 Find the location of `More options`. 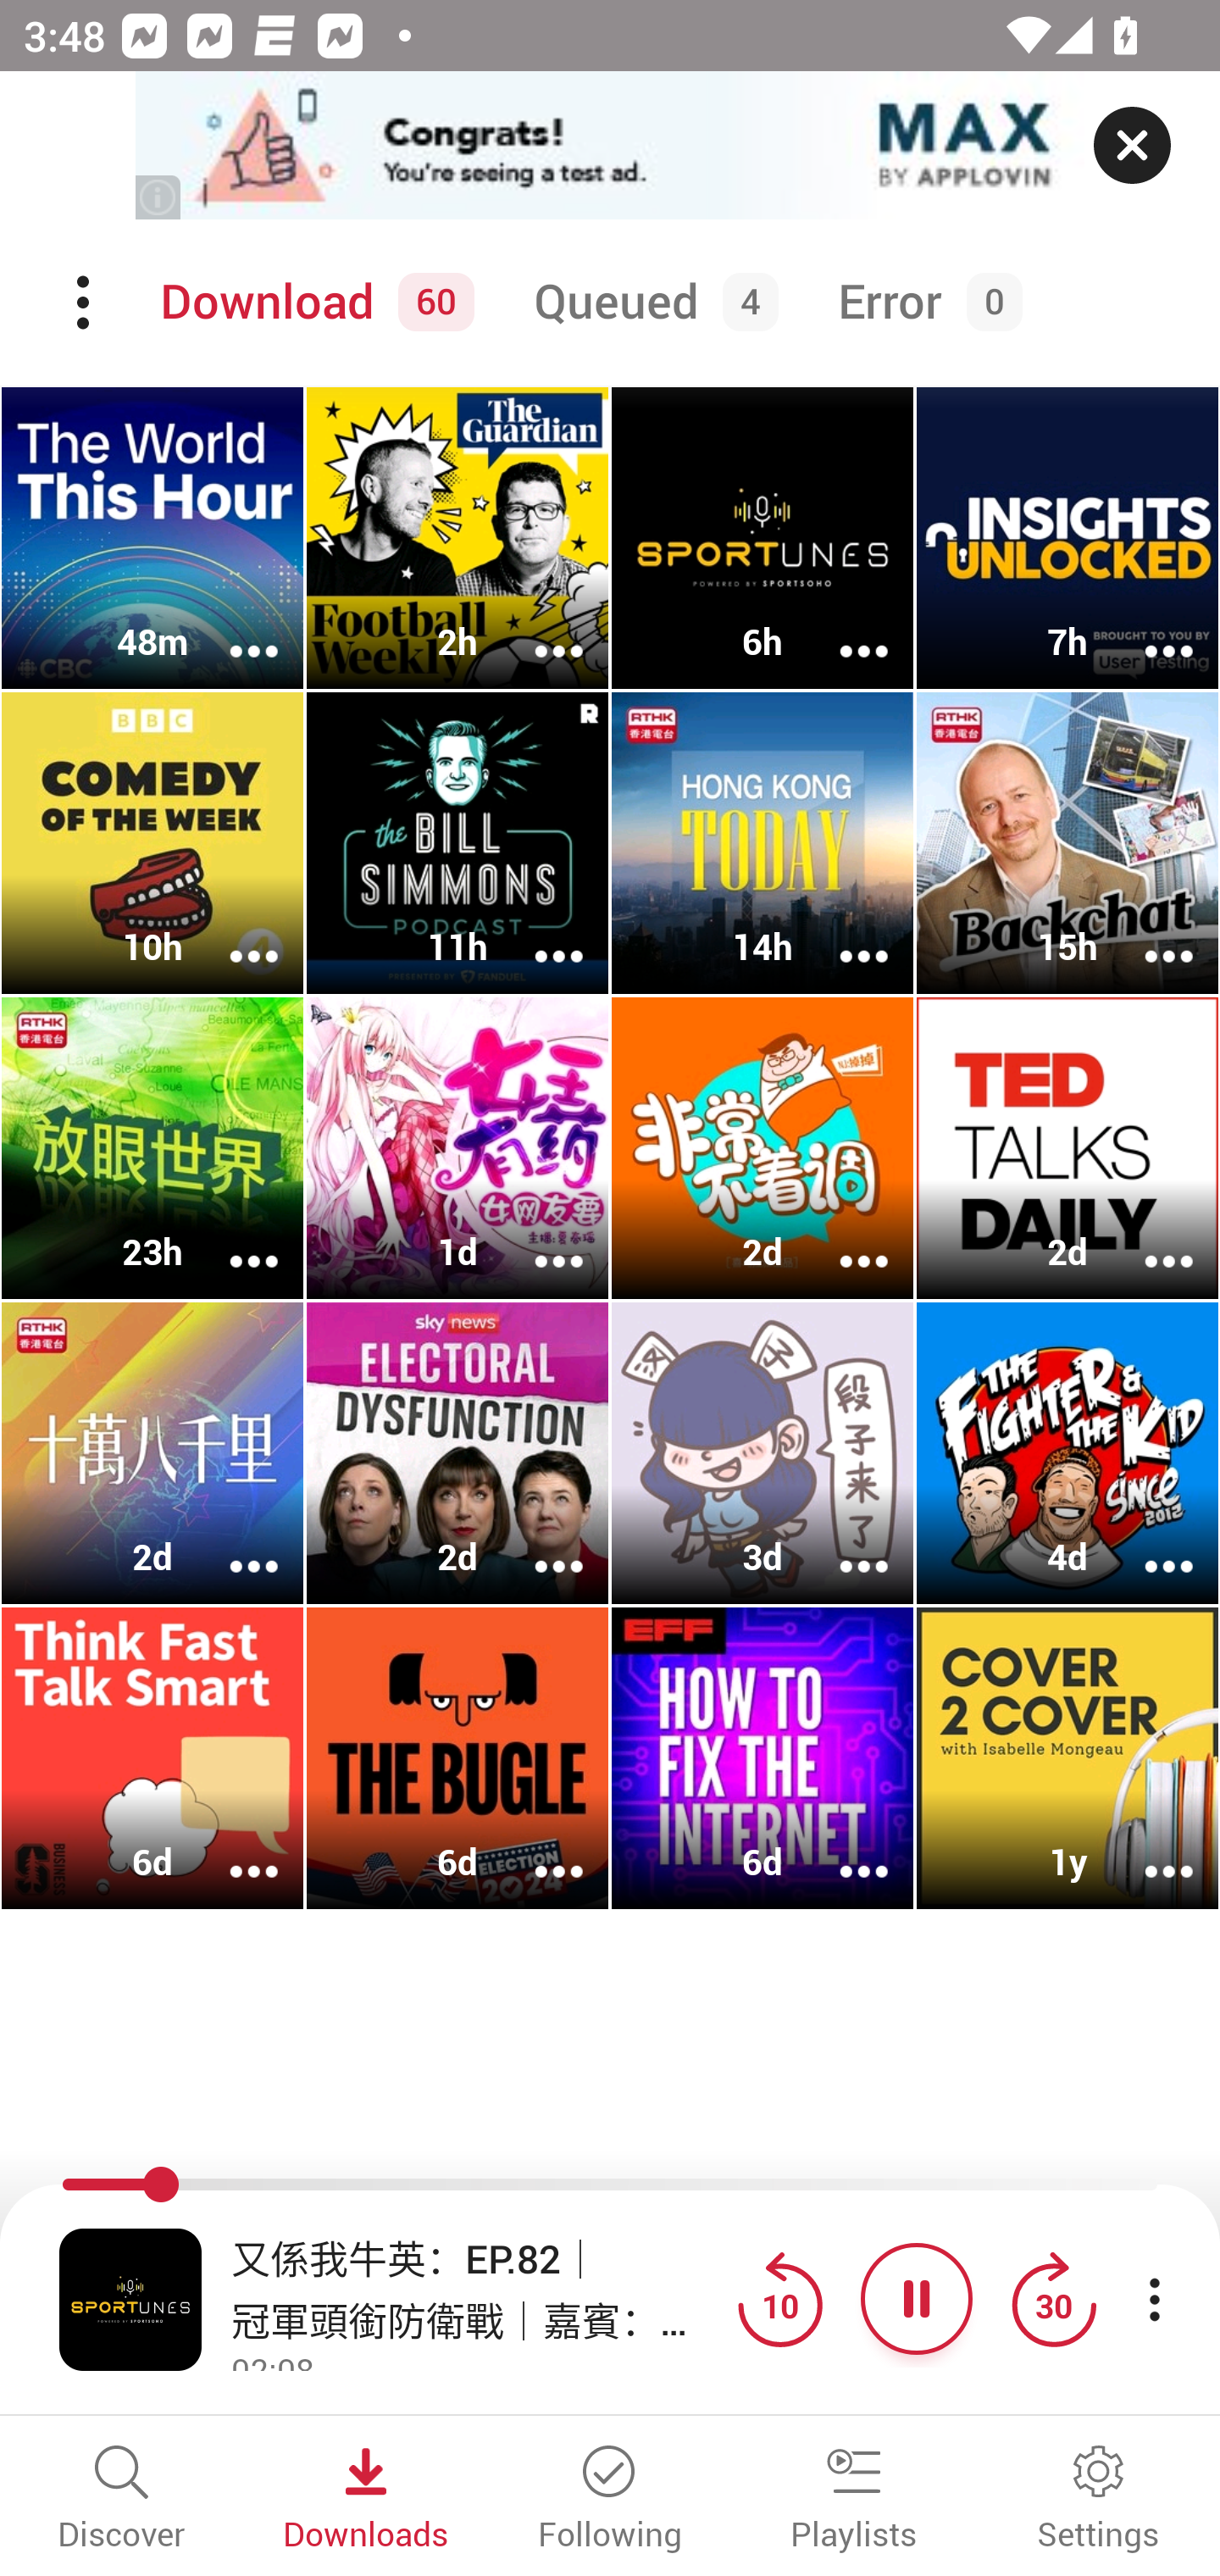

More options is located at coordinates (537, 1546).